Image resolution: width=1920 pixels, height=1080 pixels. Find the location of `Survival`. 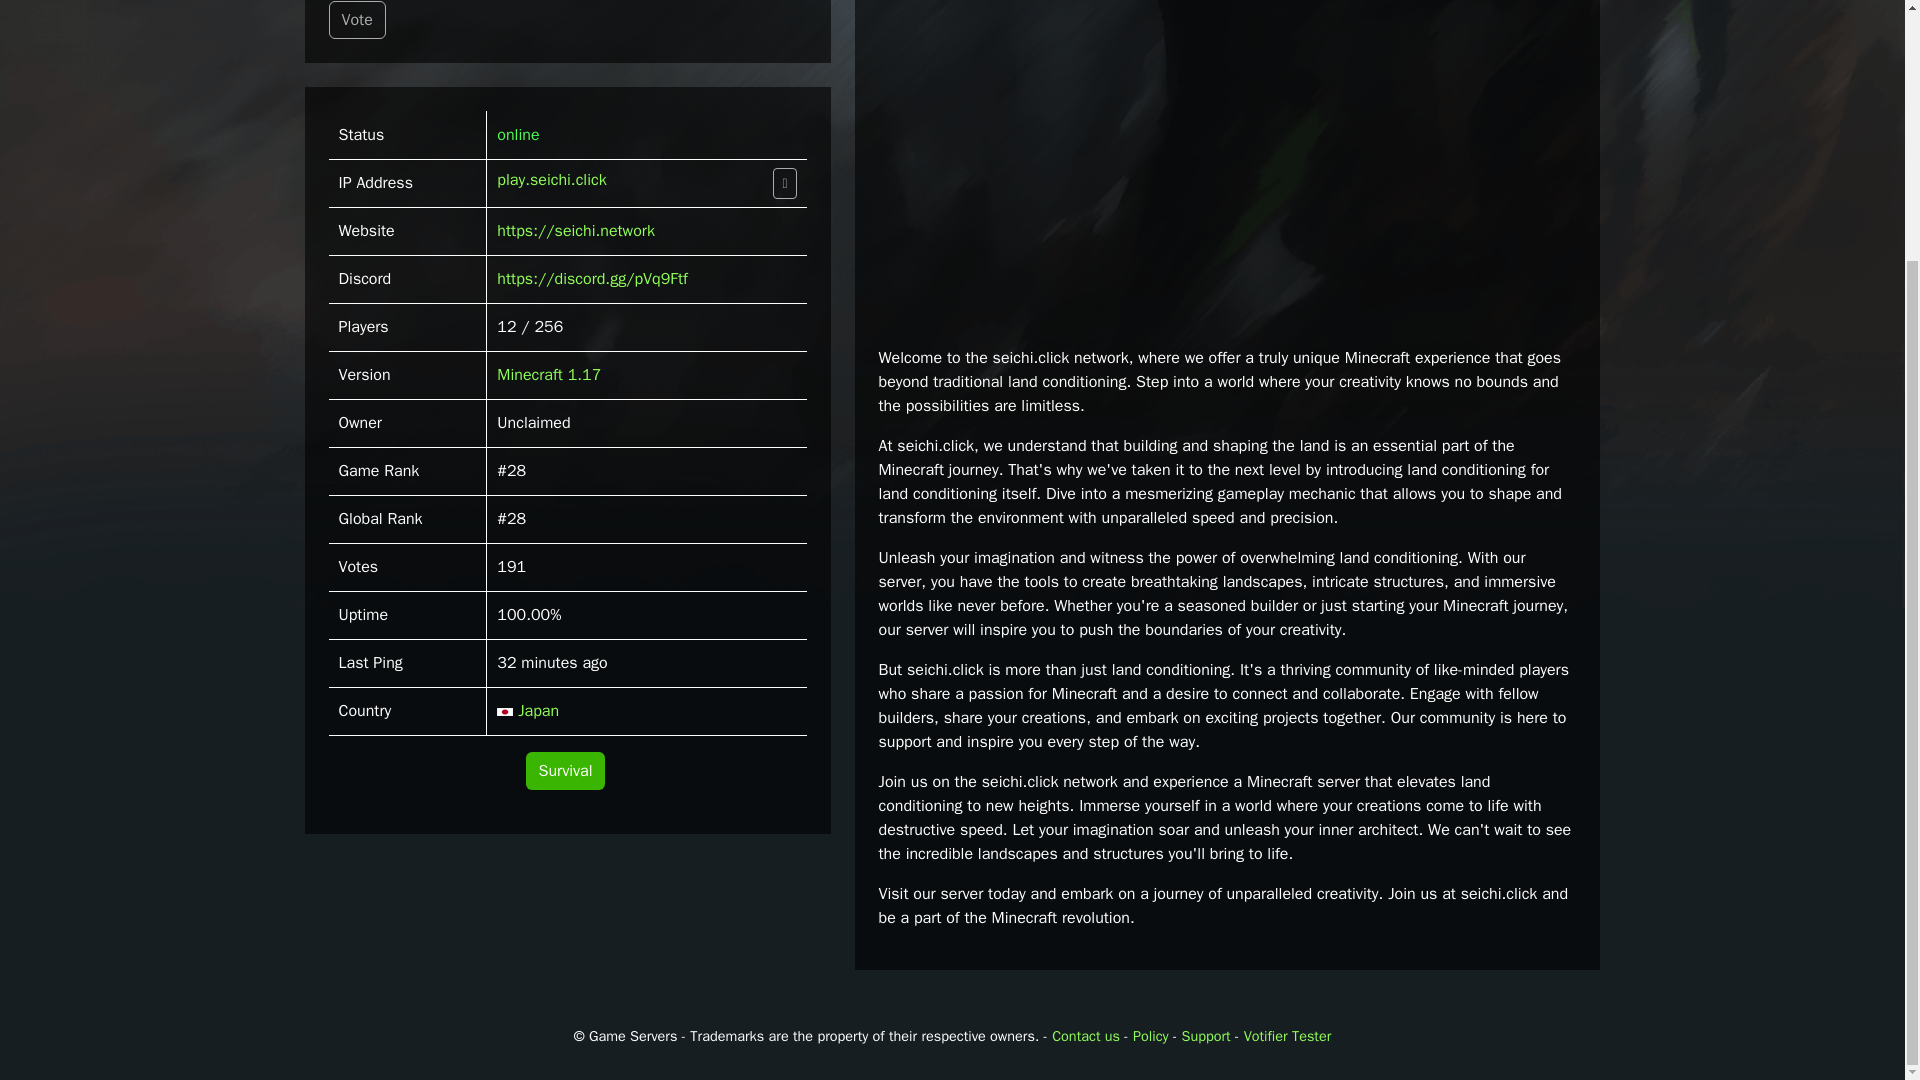

Survival is located at coordinates (566, 770).